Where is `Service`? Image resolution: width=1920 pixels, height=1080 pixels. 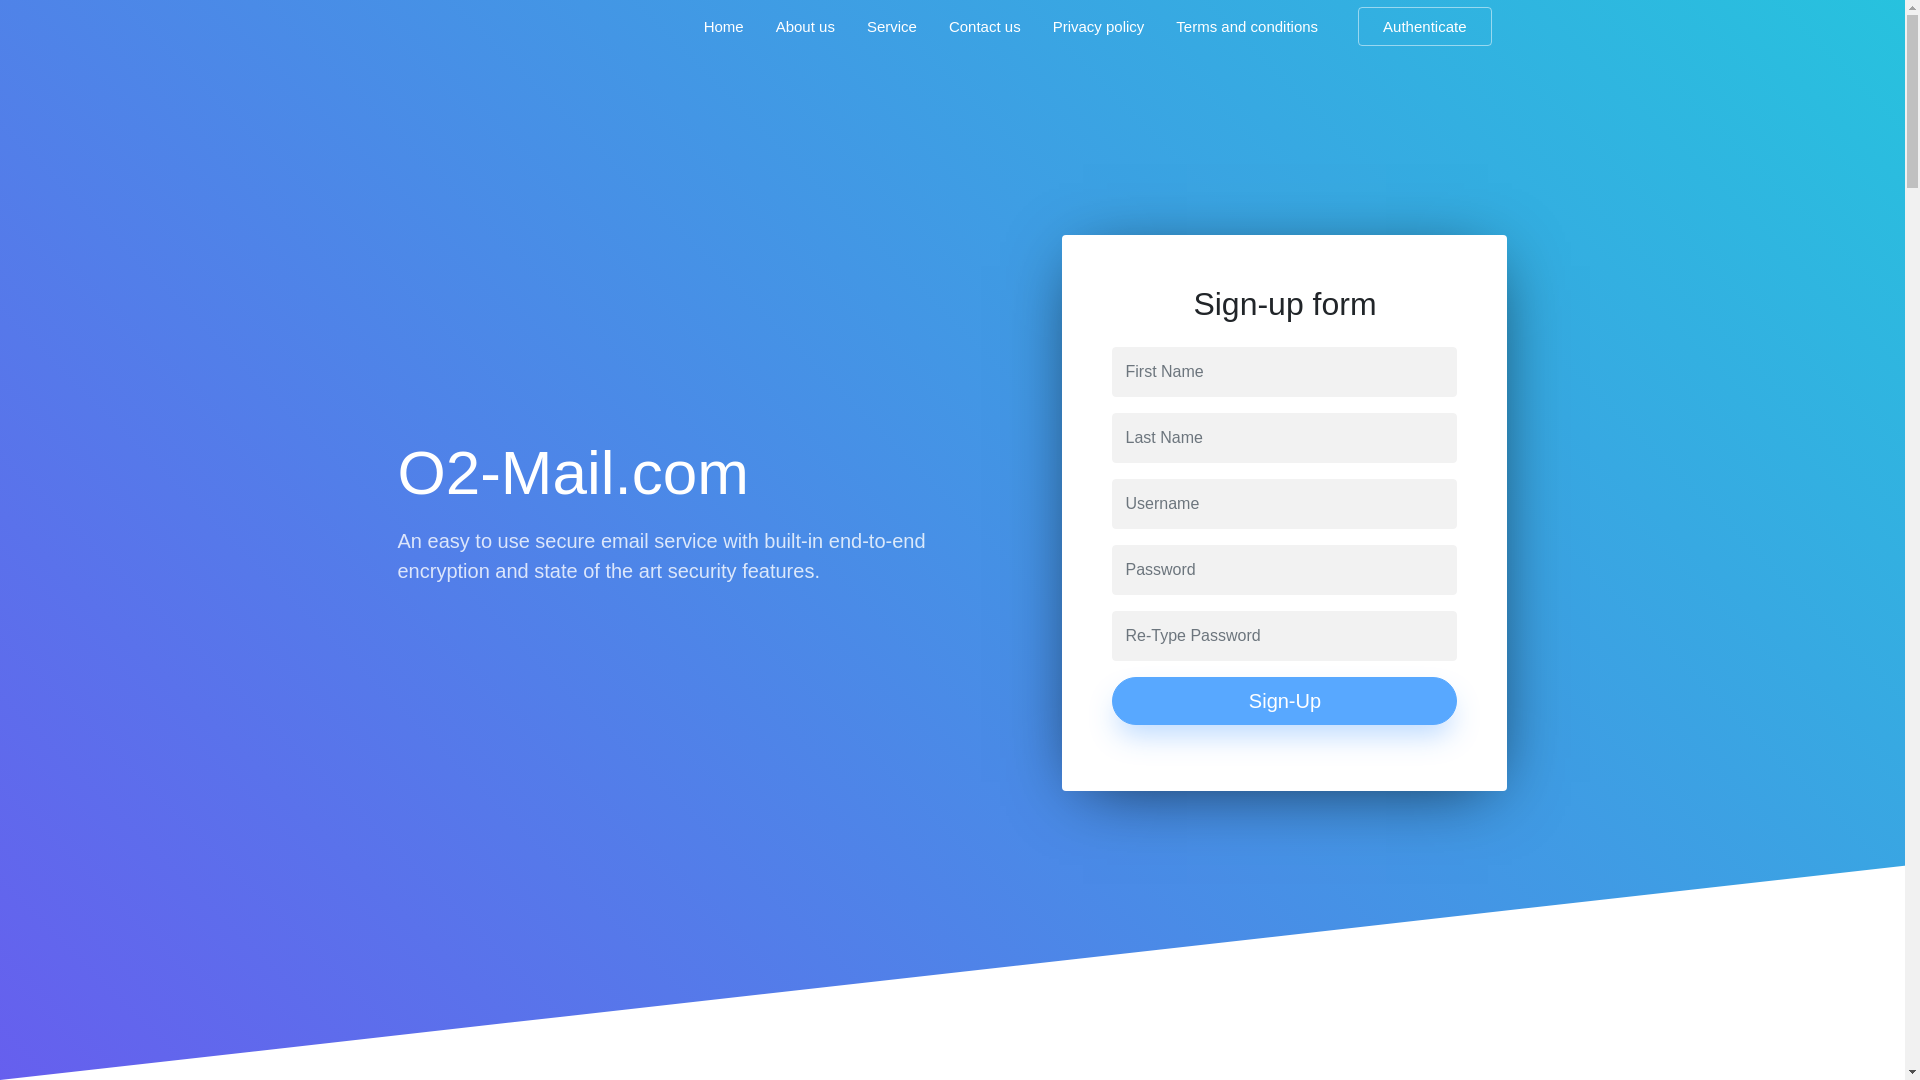
Service is located at coordinates (892, 27).